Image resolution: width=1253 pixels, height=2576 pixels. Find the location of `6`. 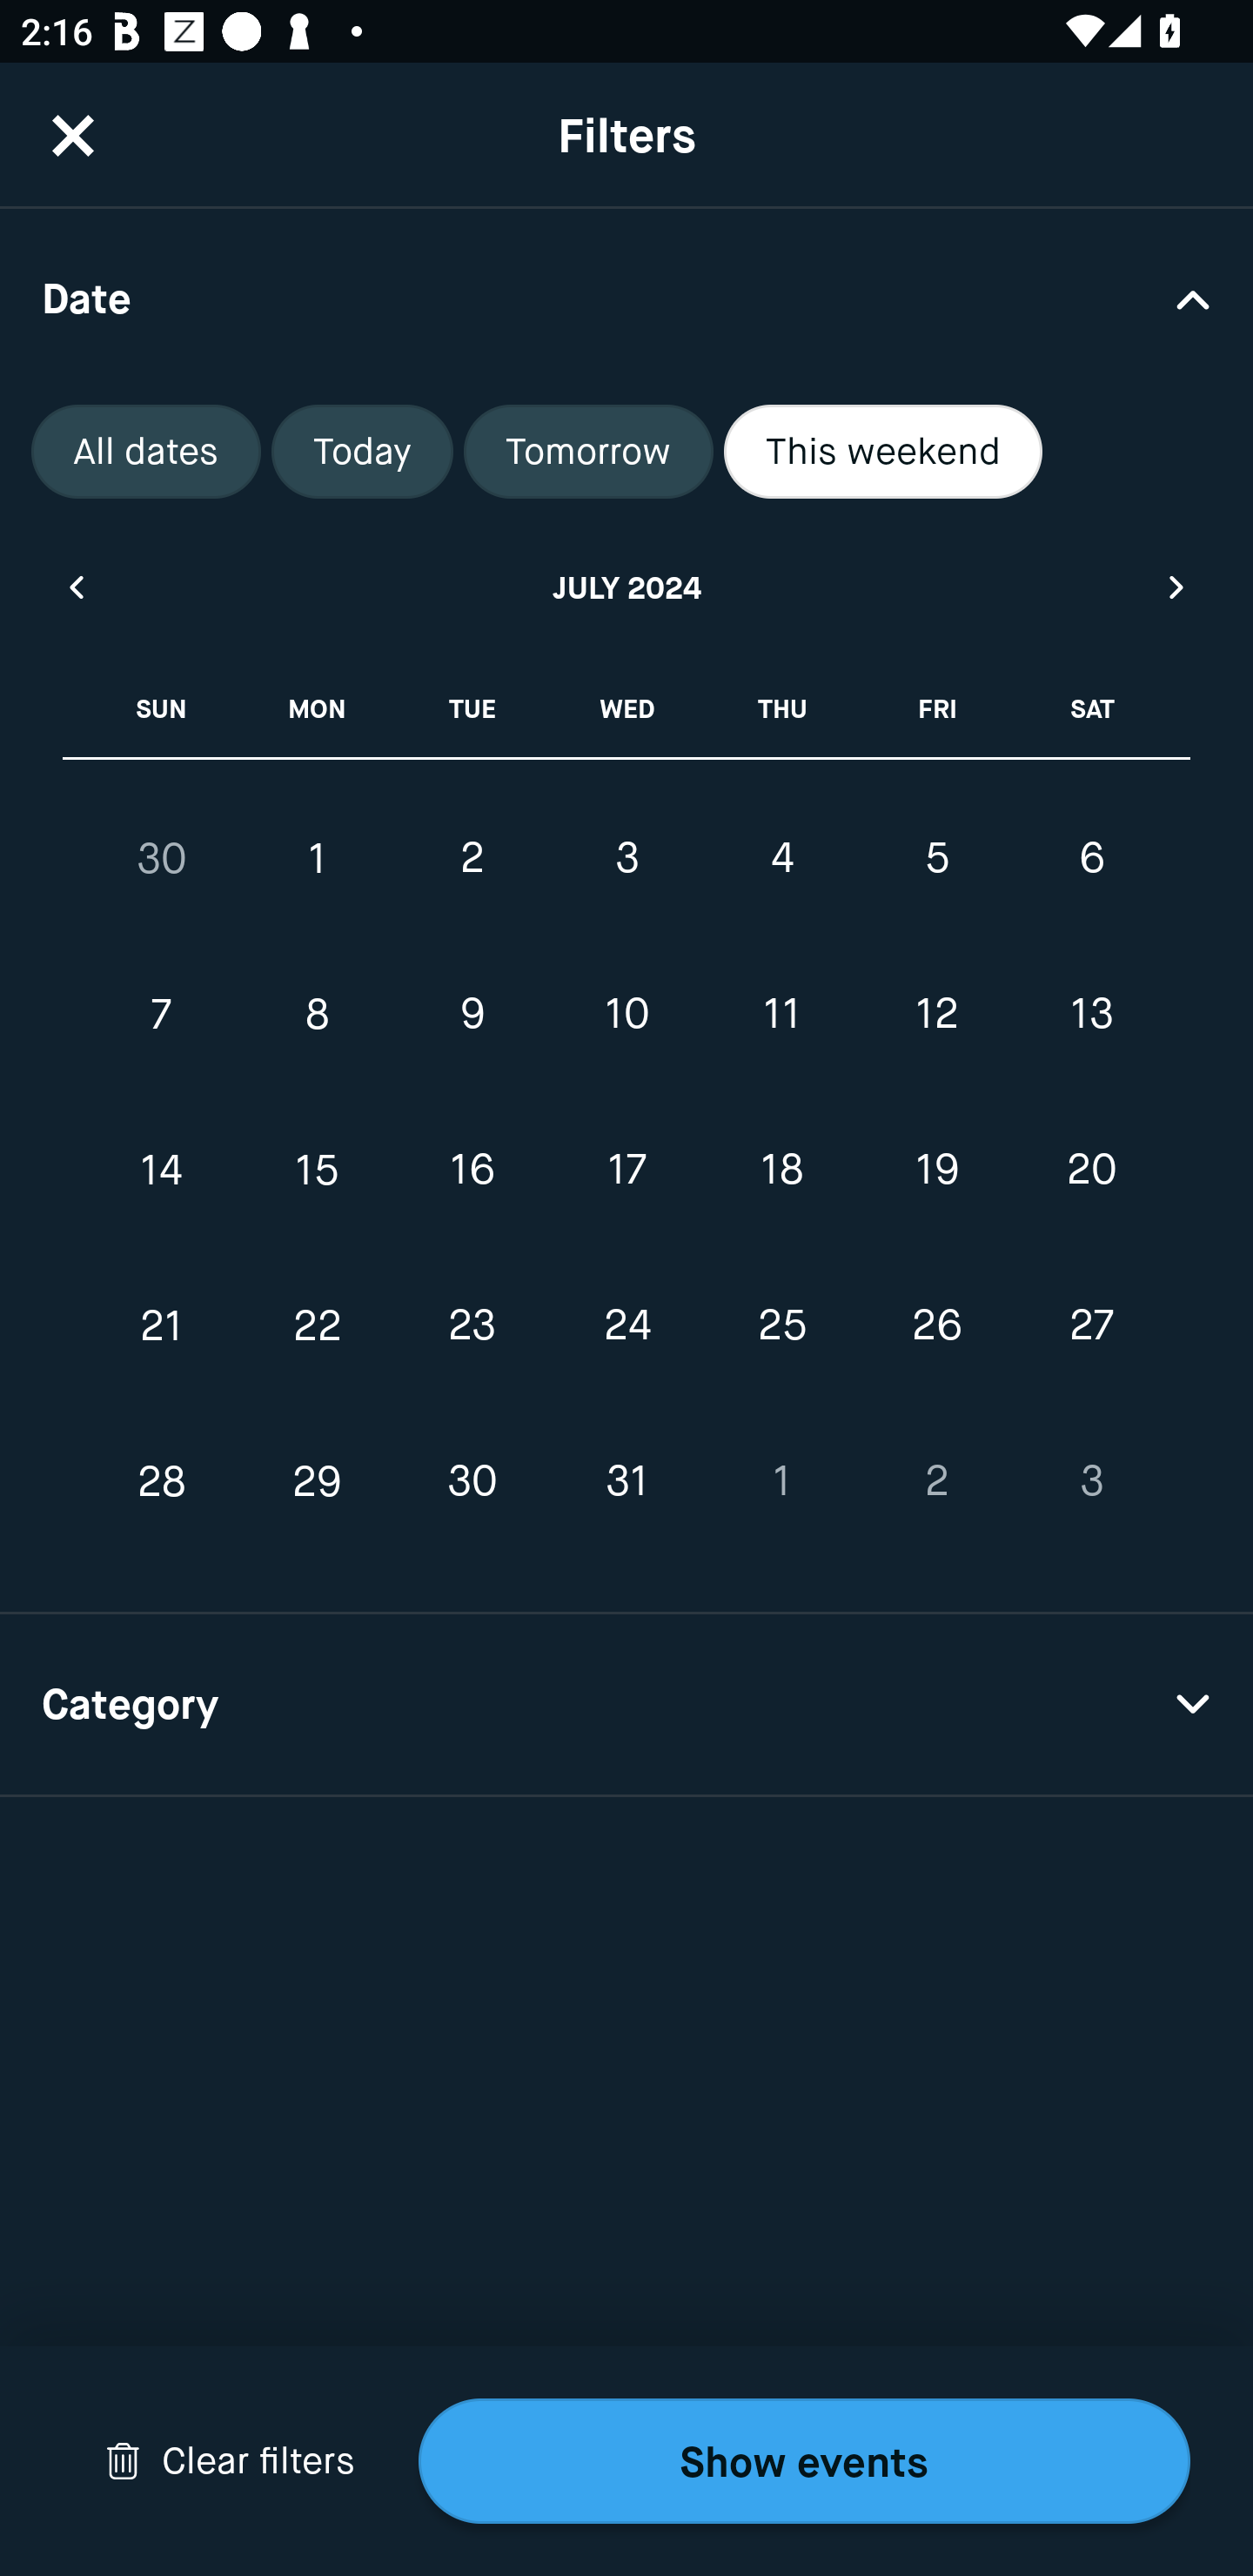

6 is located at coordinates (1091, 857).